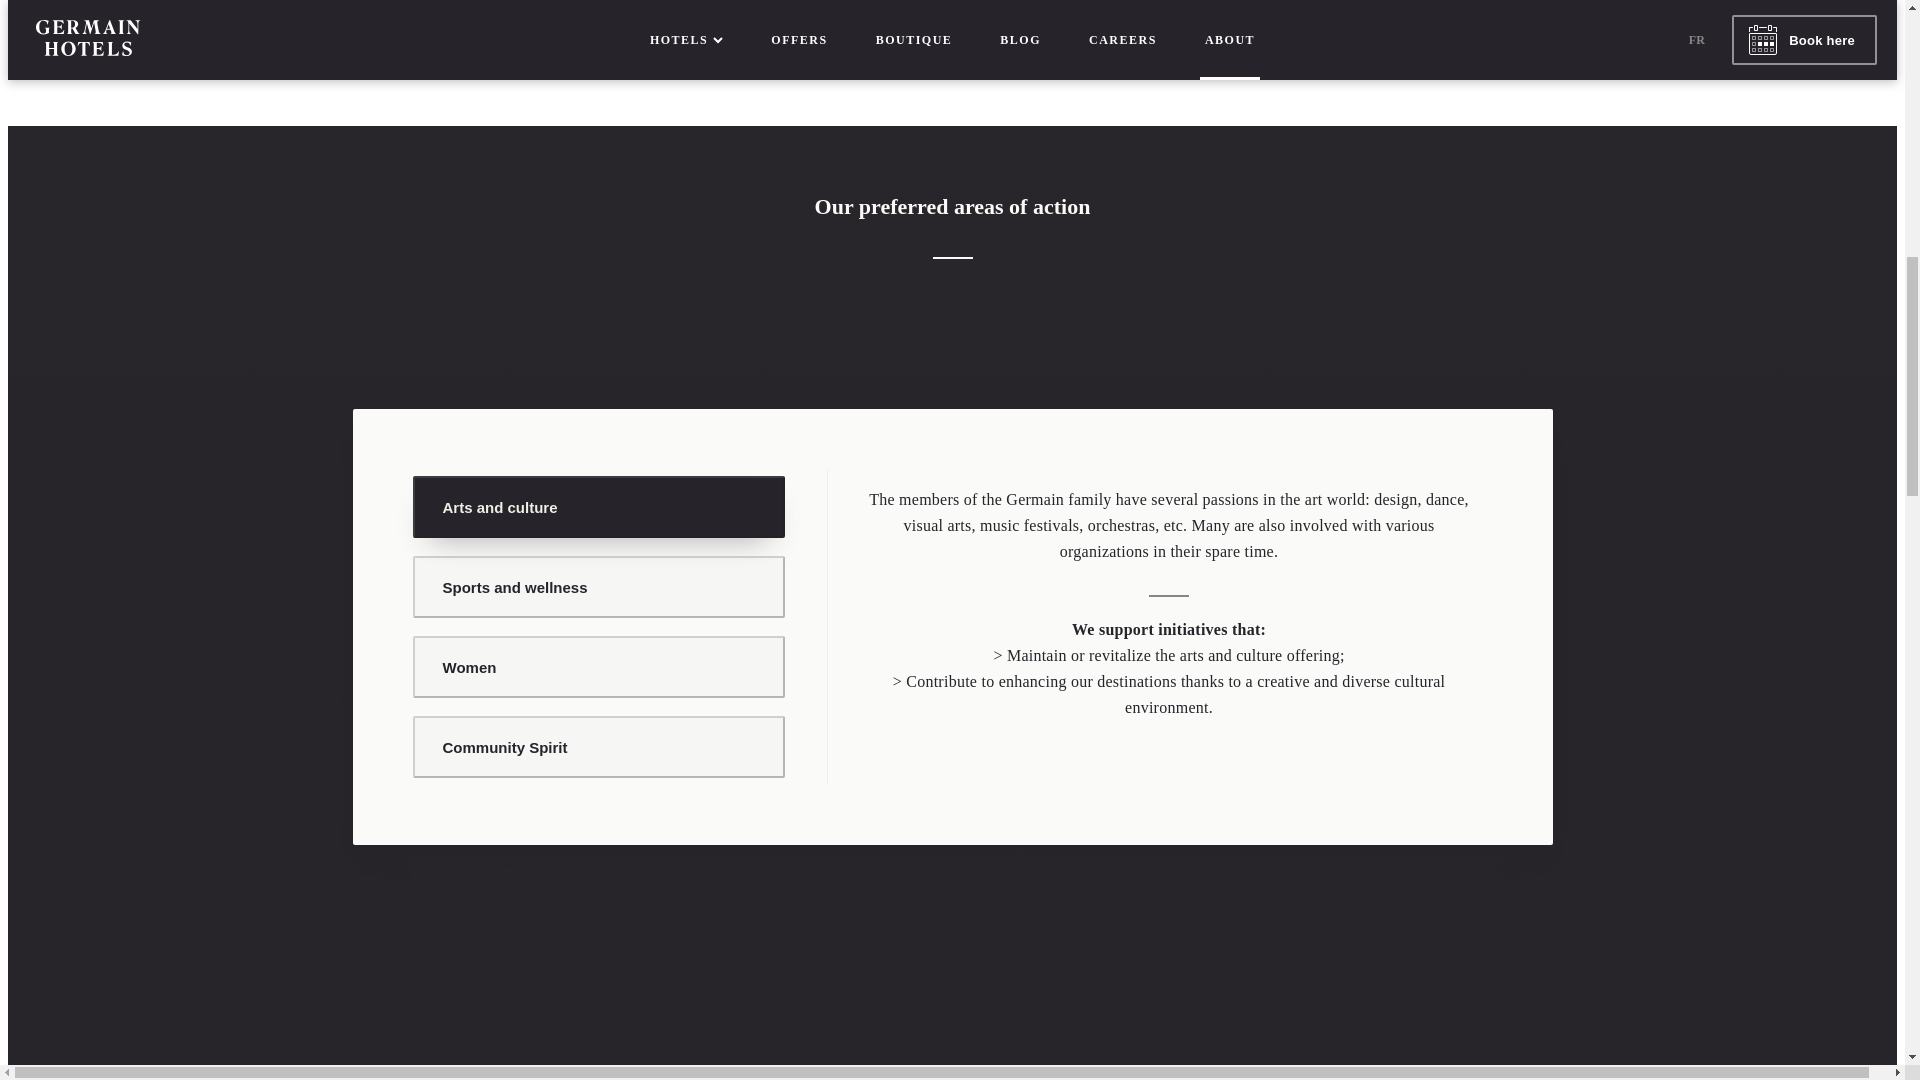 The image size is (1920, 1080). I want to click on Community Spirit, so click(598, 746).